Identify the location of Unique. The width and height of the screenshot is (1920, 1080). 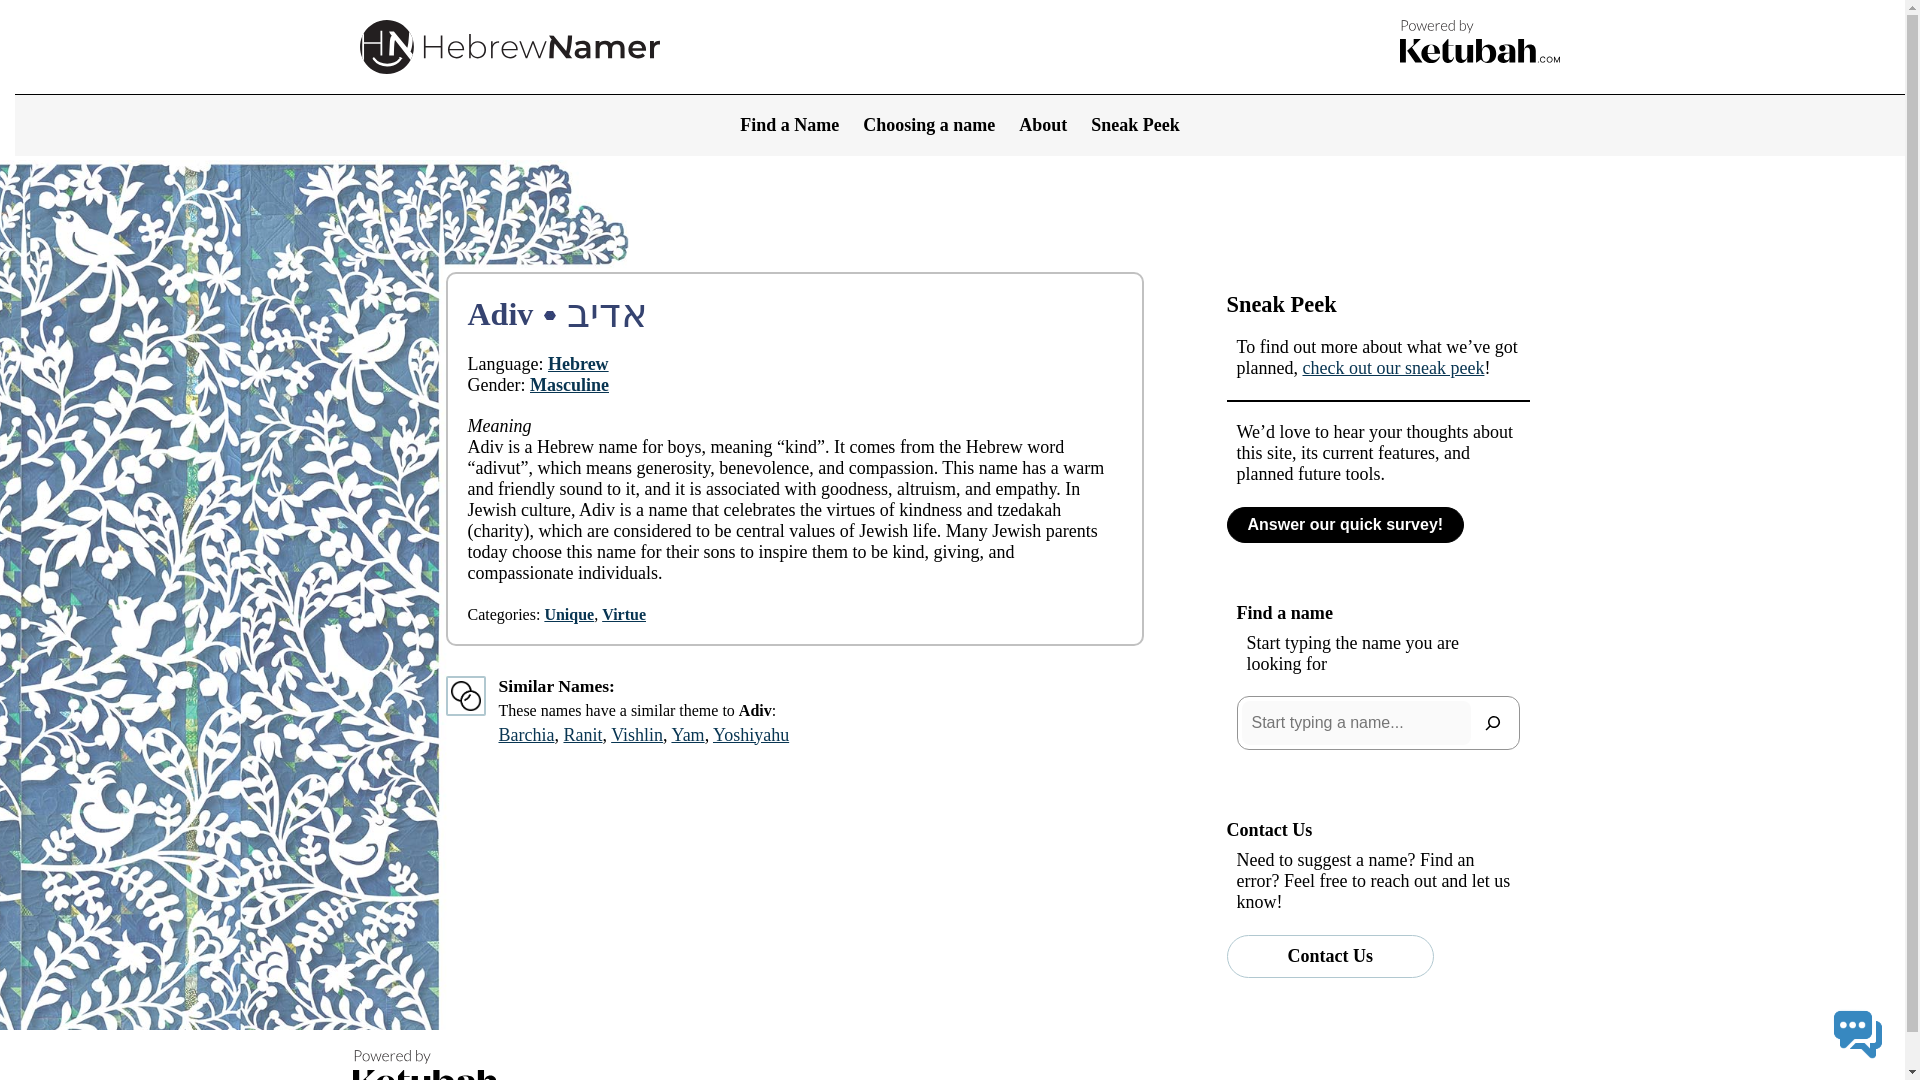
(568, 614).